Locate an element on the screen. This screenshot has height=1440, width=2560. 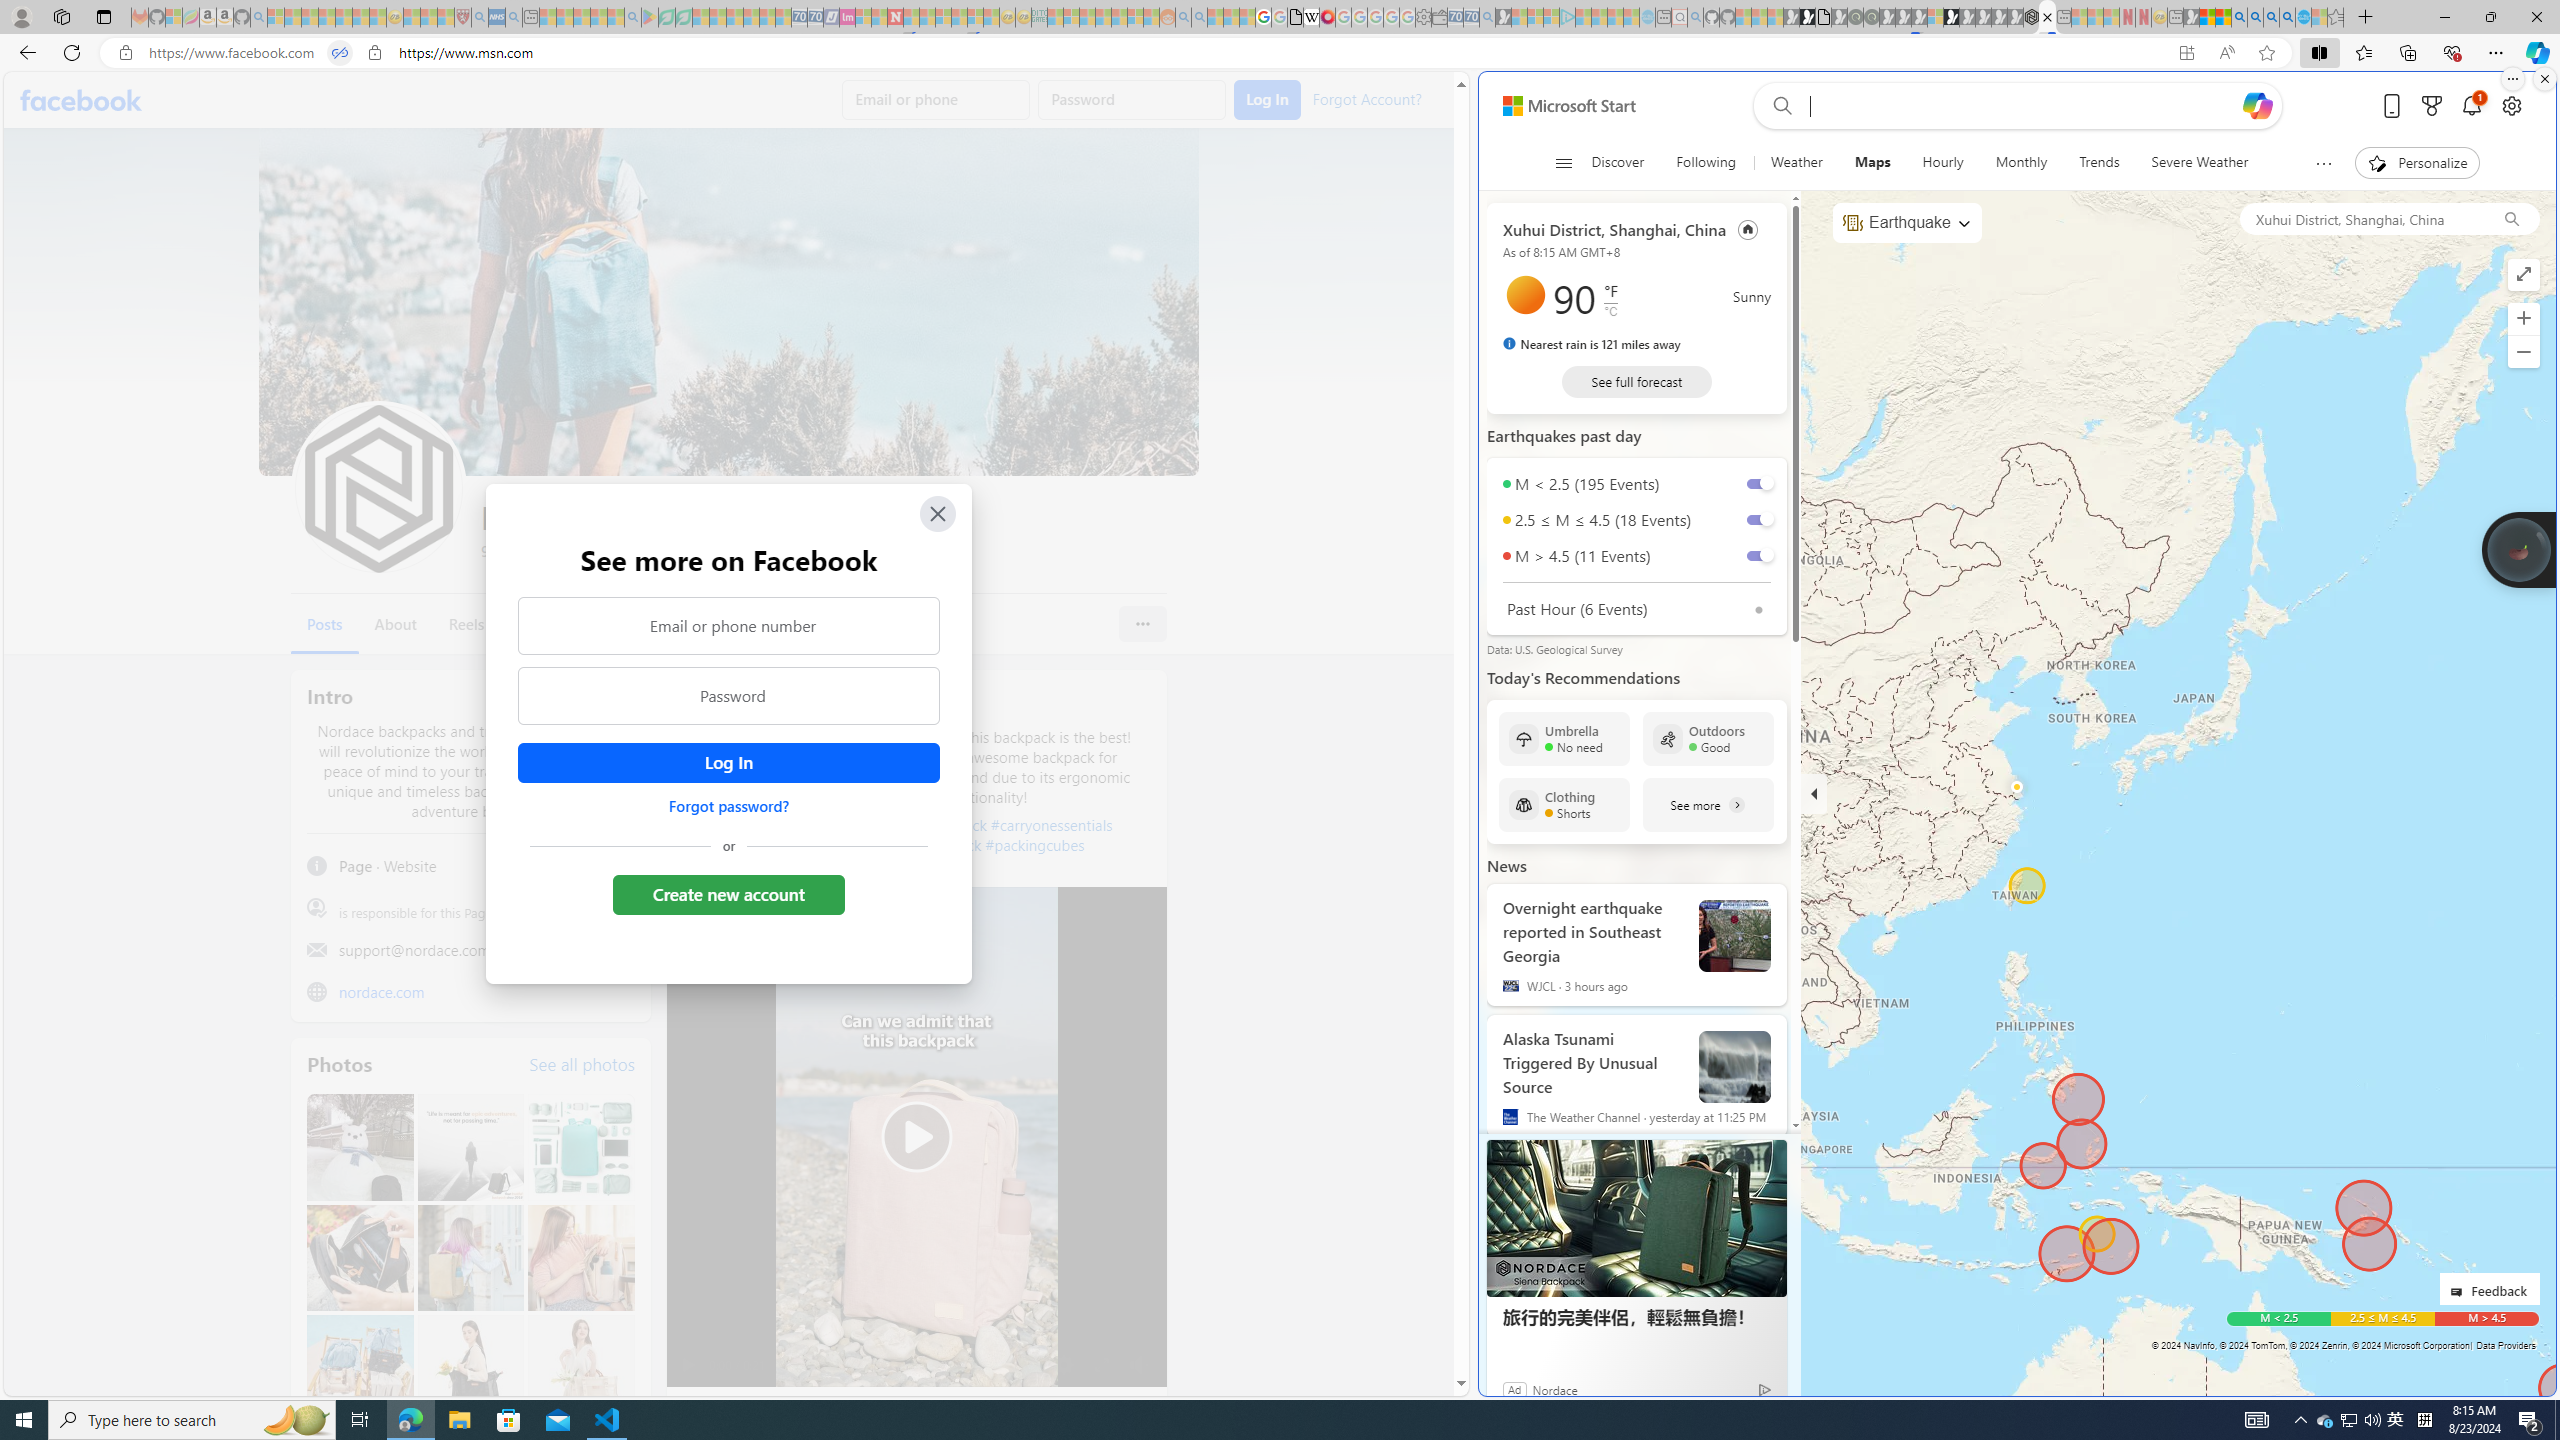
Skip to content is located at coordinates (1562, 106).